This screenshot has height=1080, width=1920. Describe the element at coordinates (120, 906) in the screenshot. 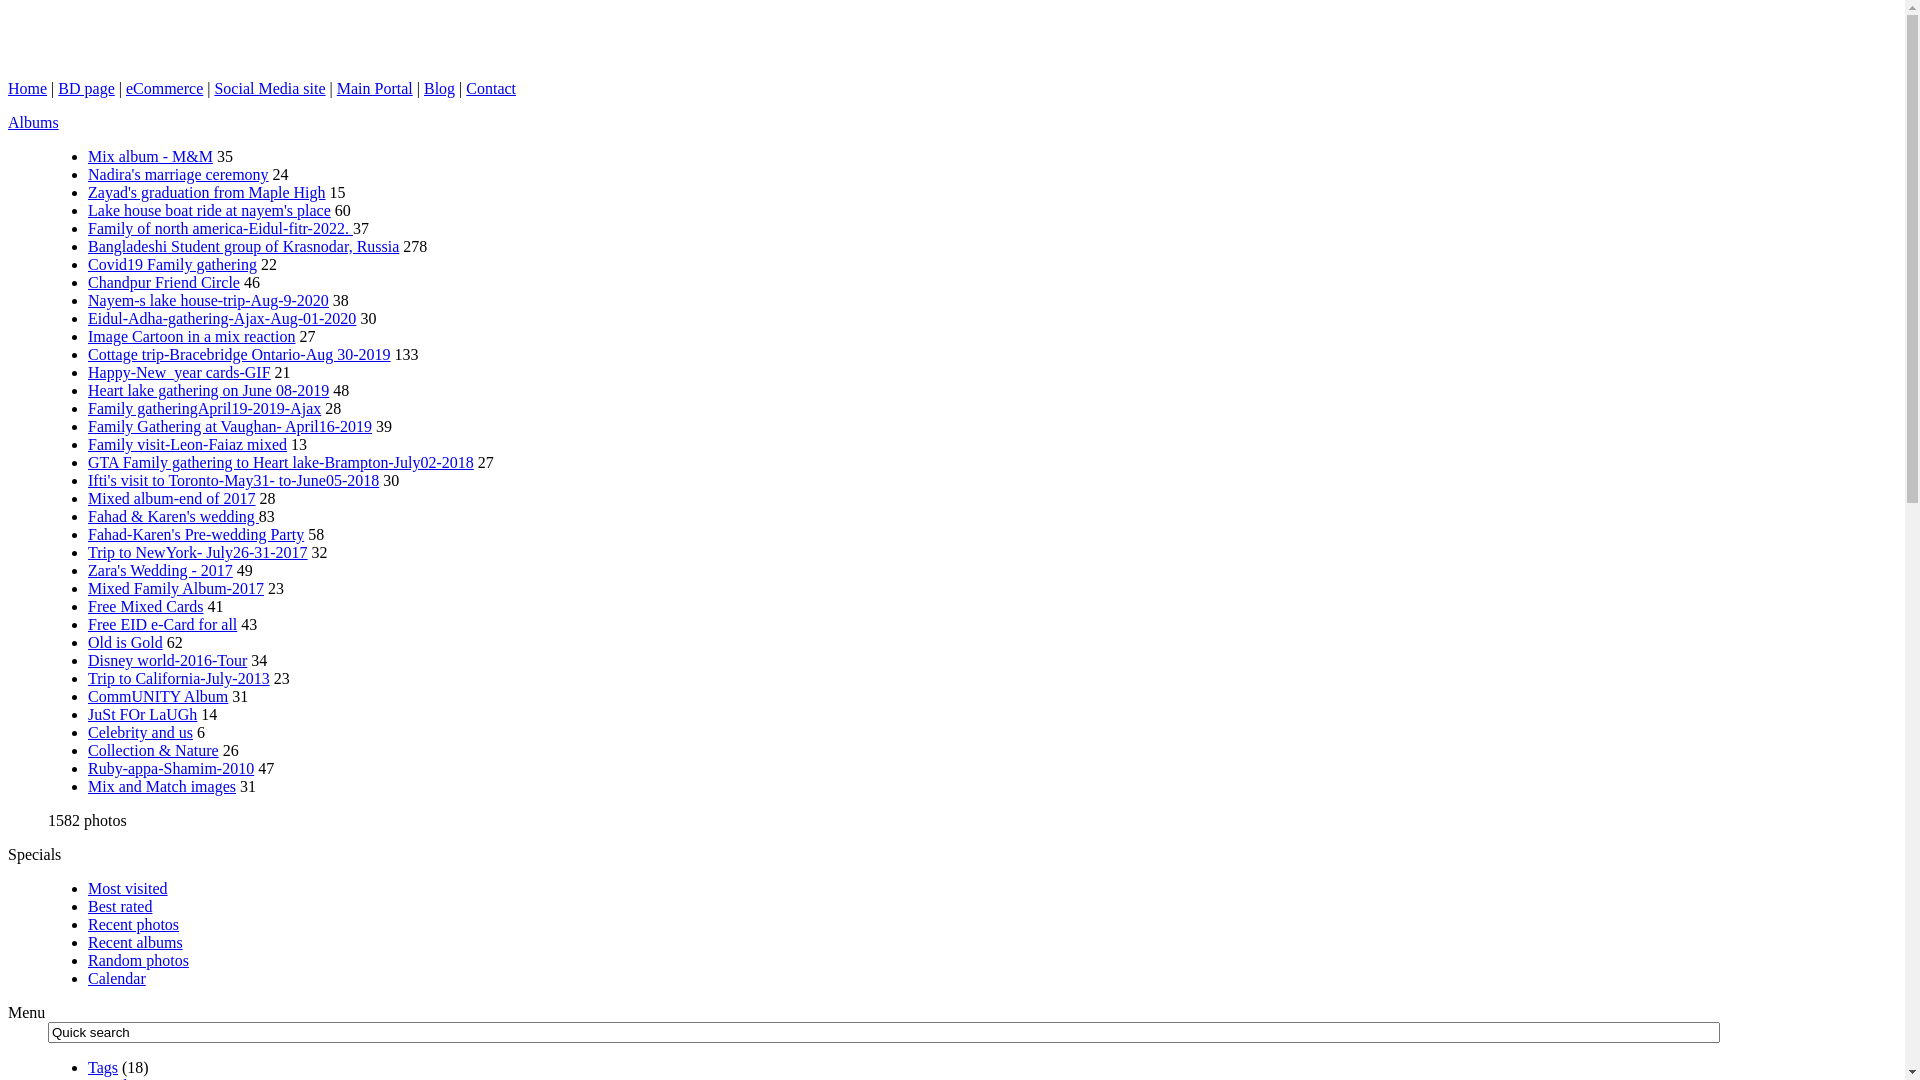

I see `Best rated` at that location.